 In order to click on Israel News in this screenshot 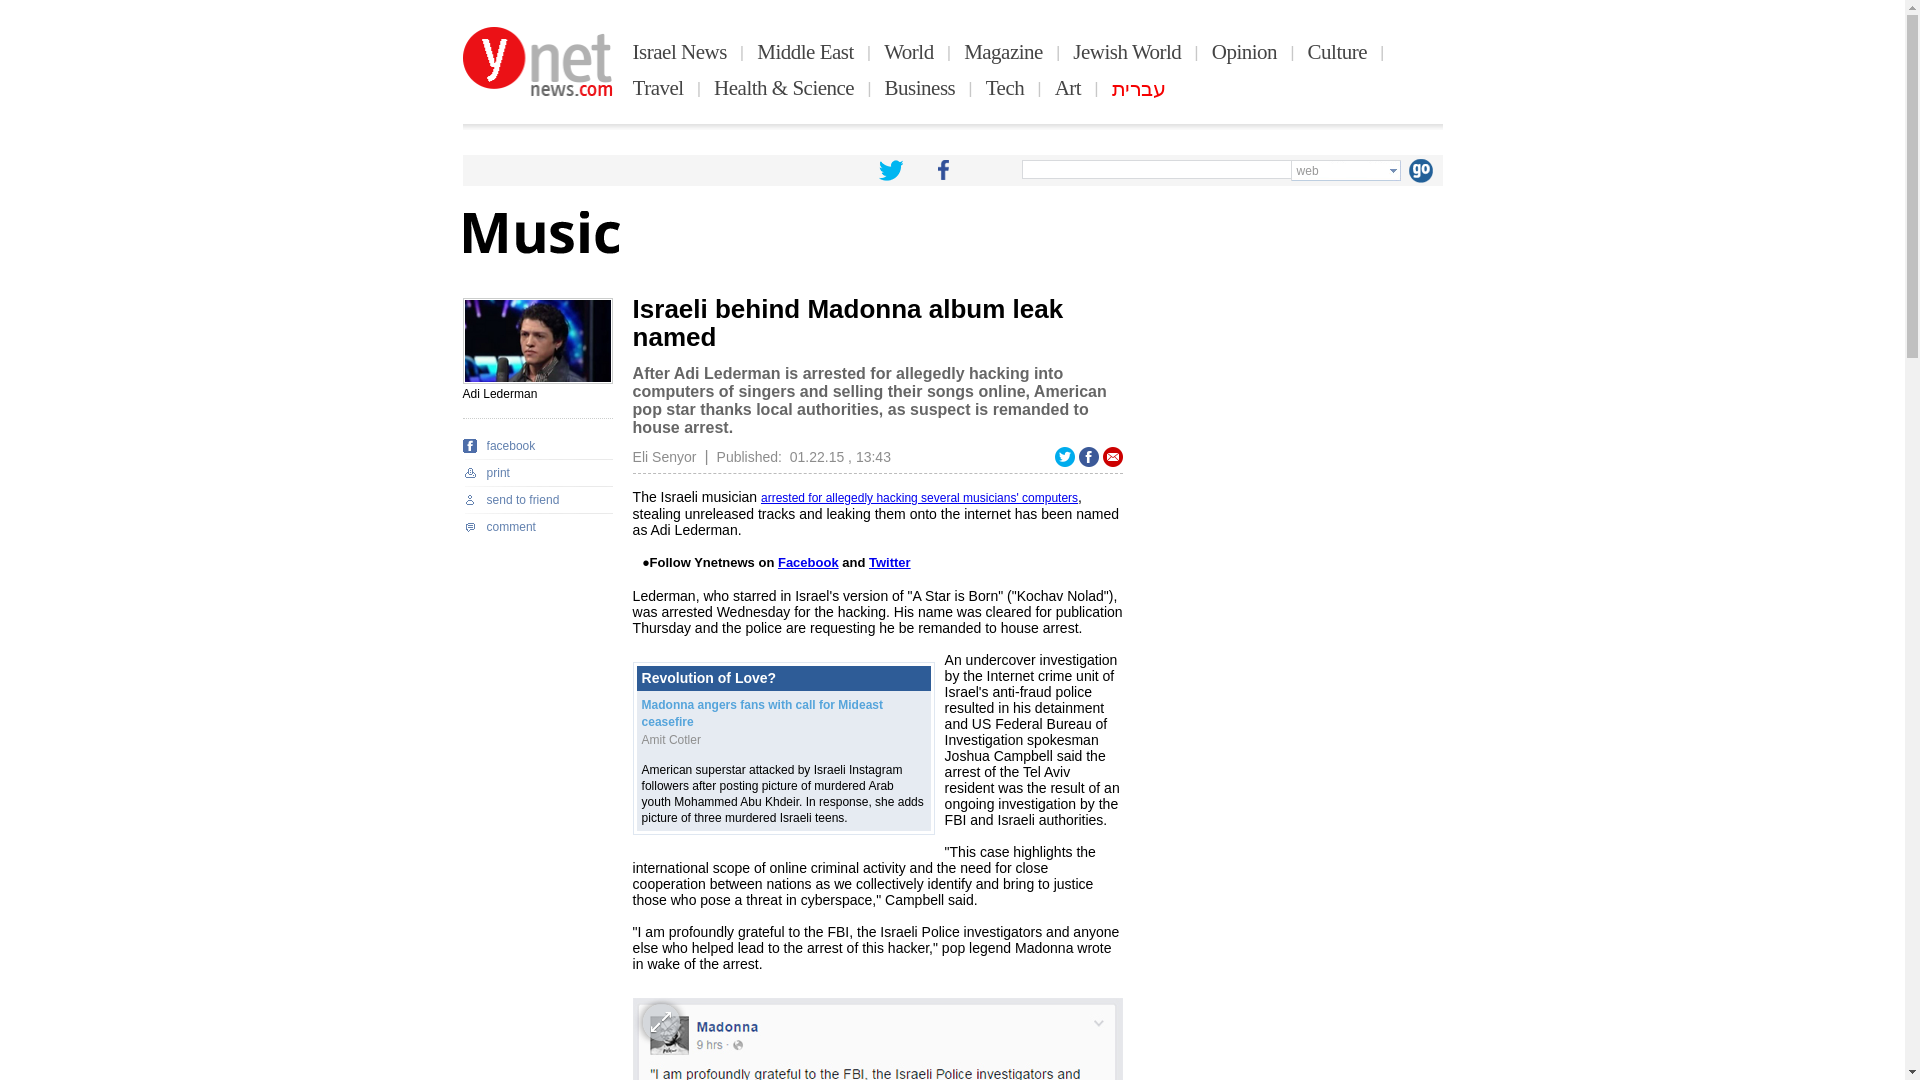, I will do `click(680, 51)`.